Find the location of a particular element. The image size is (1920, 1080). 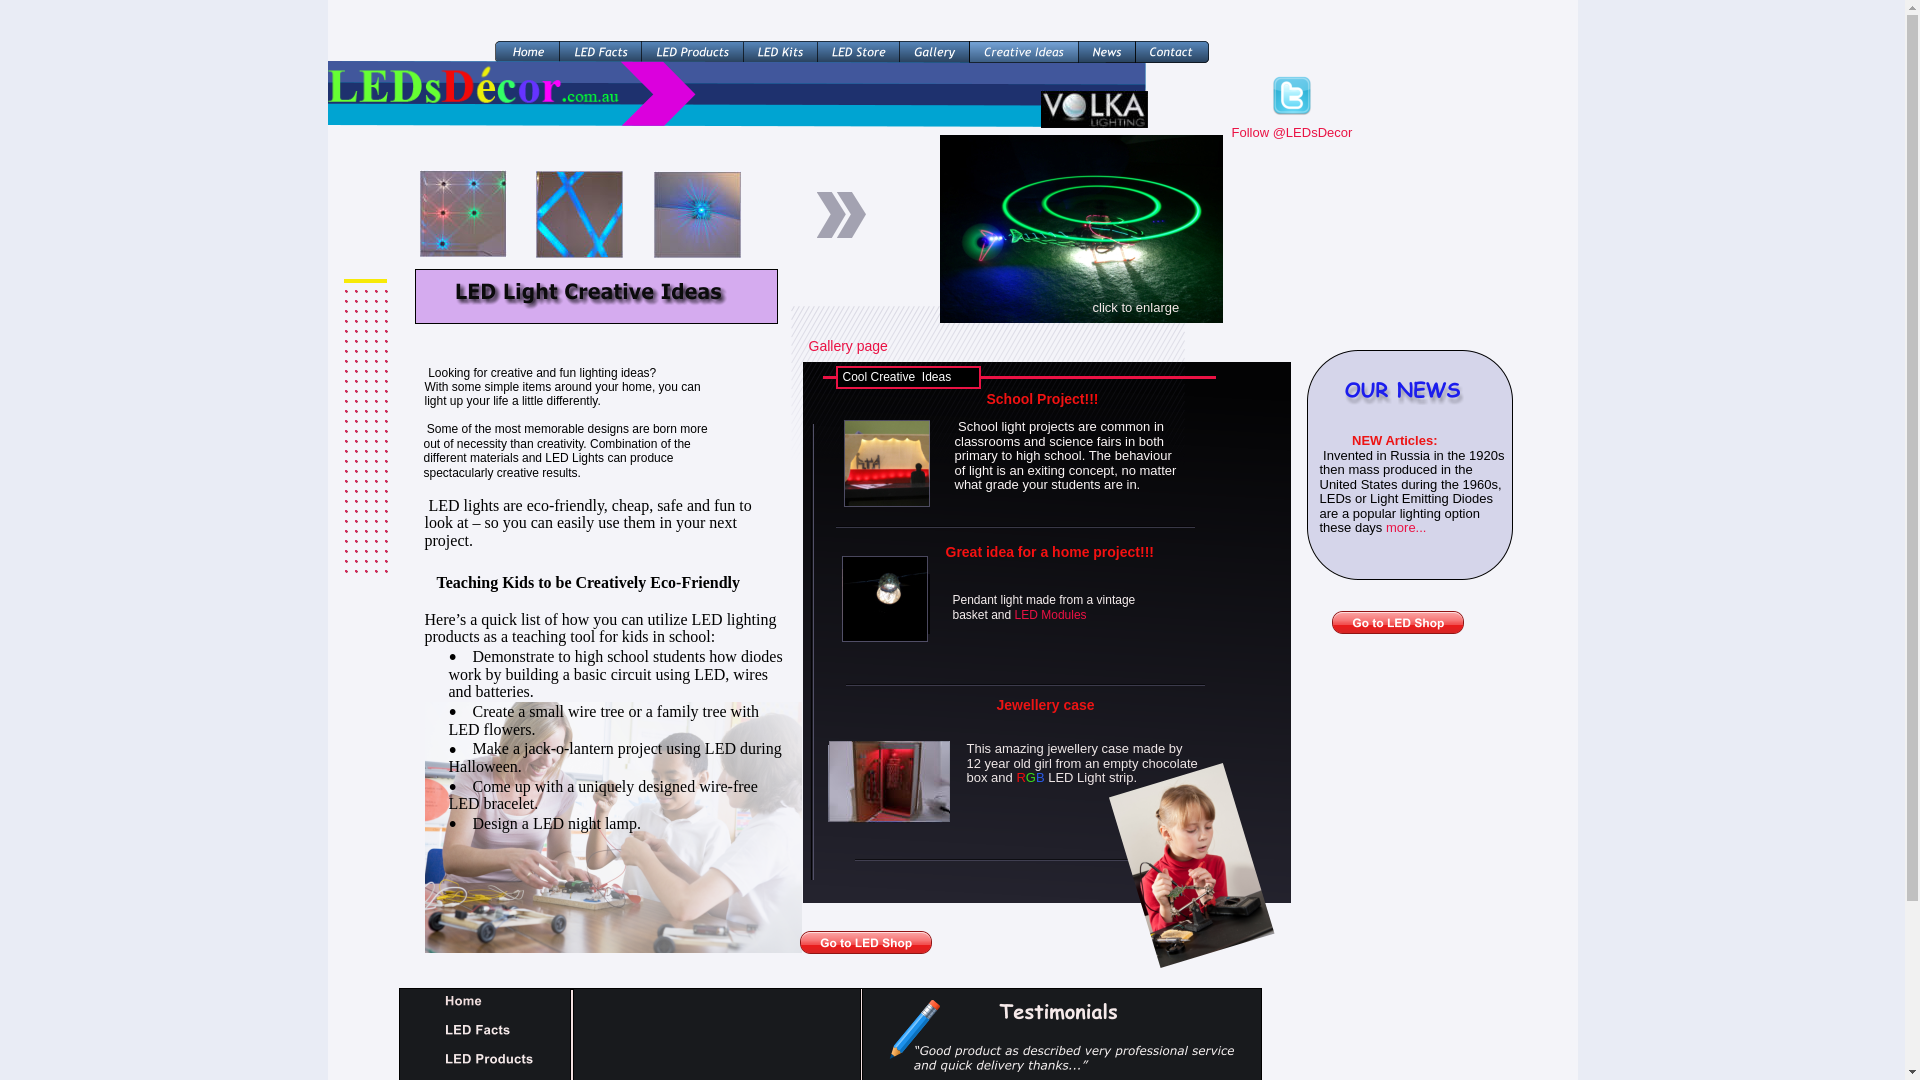

LED Light strip. is located at coordinates (1092, 777).